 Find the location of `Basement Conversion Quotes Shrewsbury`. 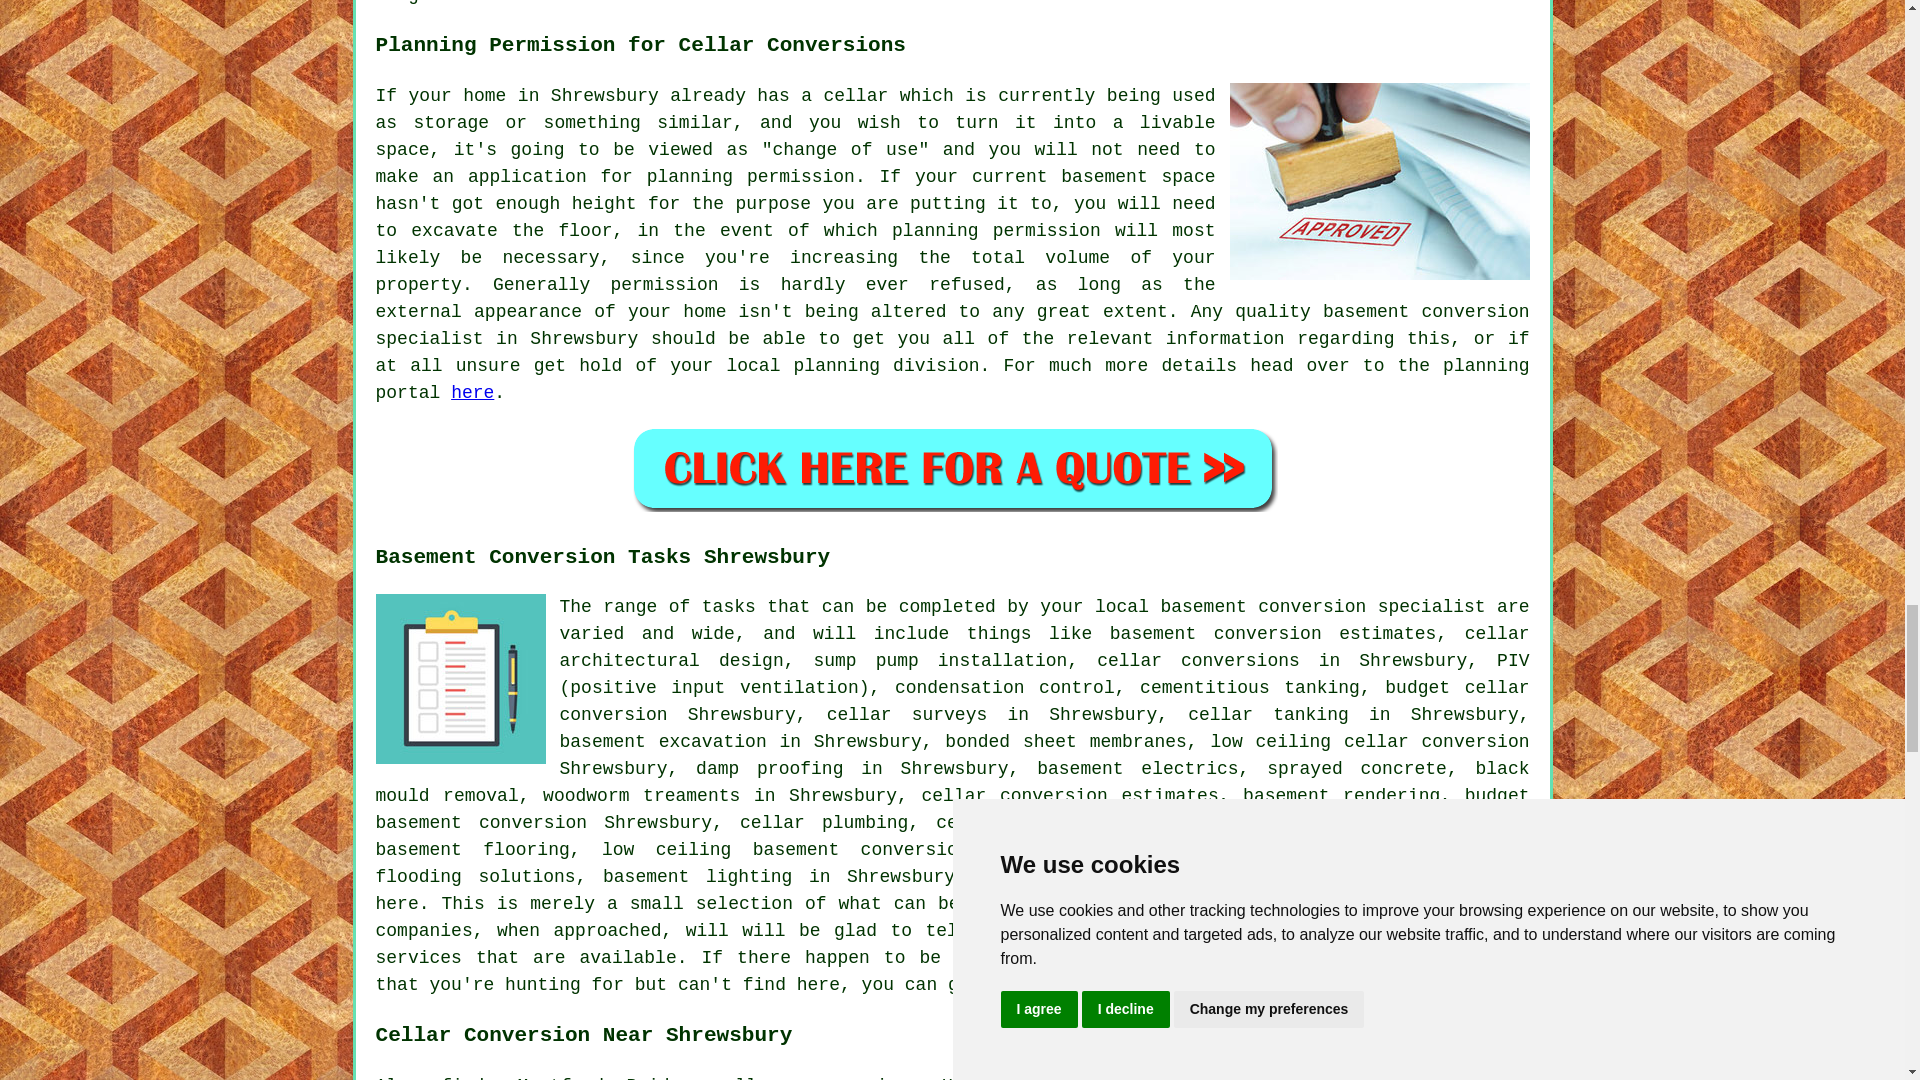

Basement Conversion Quotes Shrewsbury is located at coordinates (952, 468).